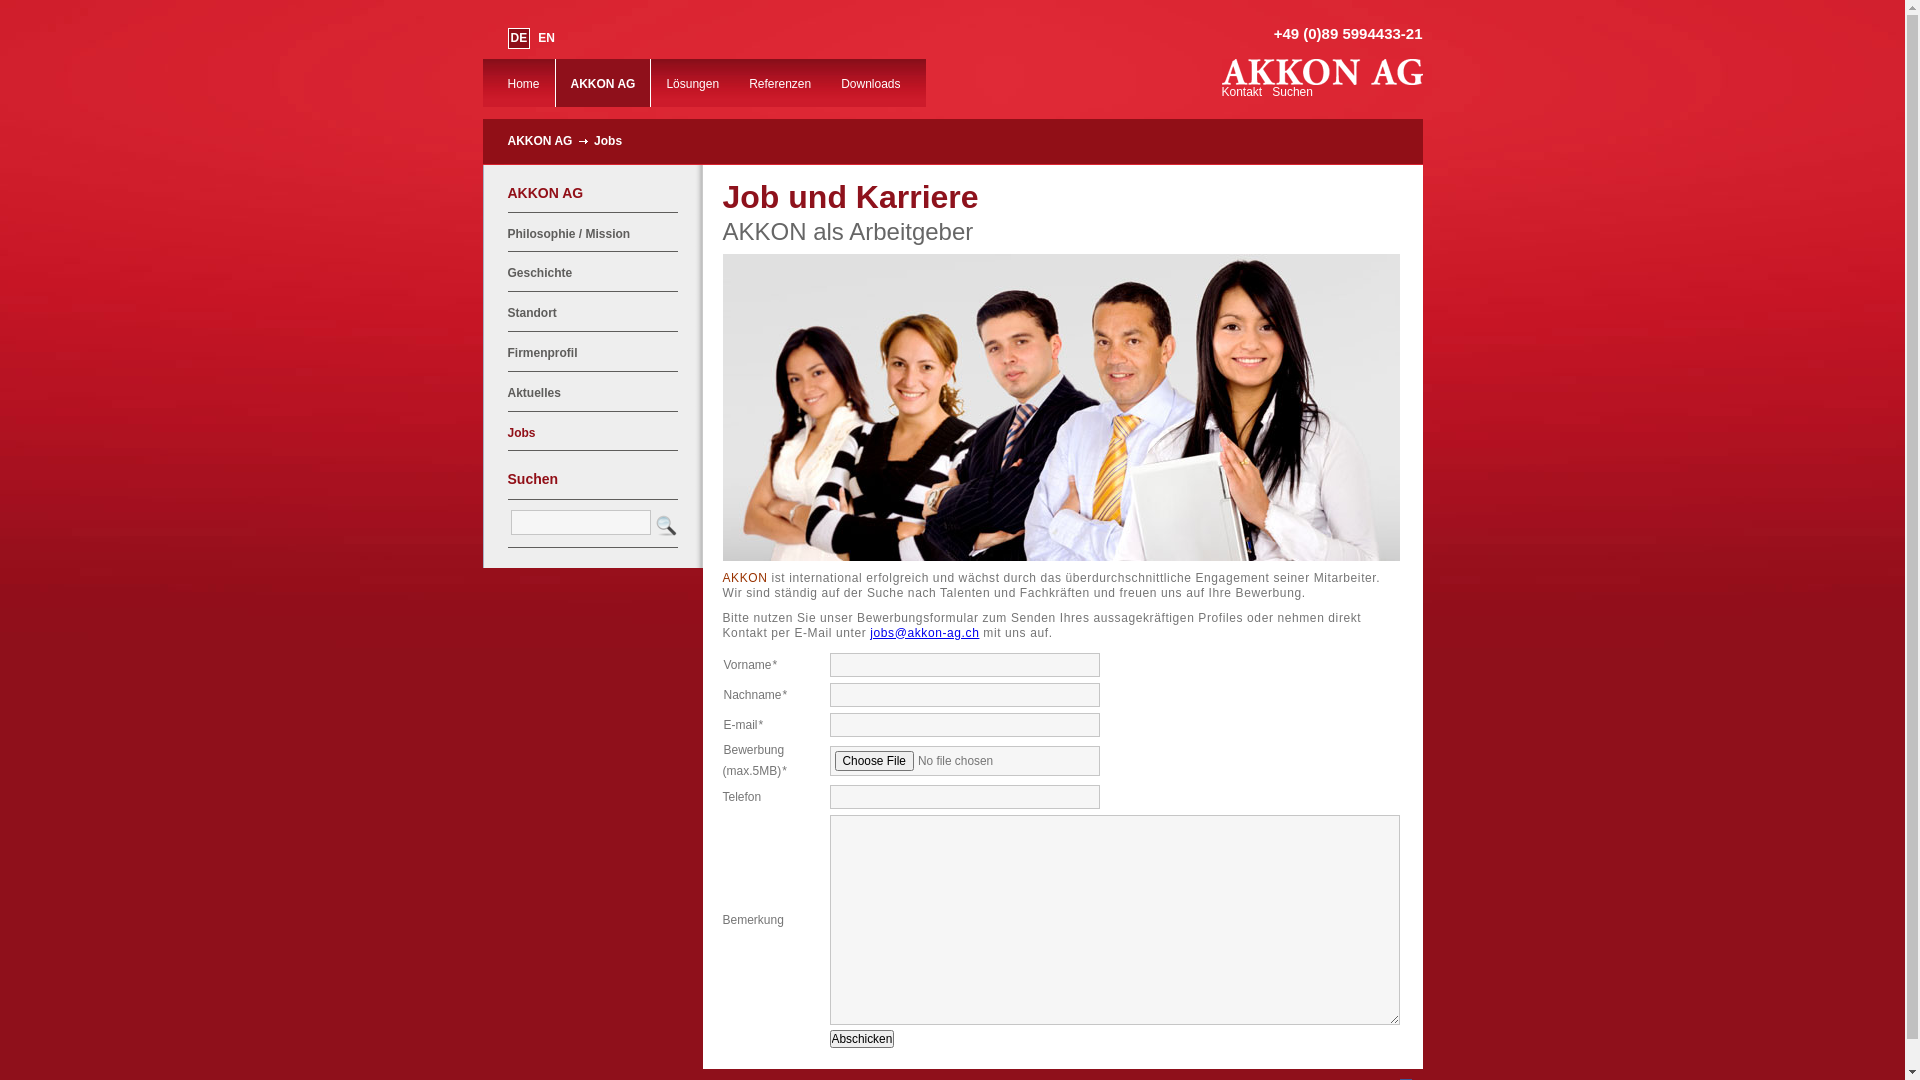  I want to click on Suchen, so click(1292, 92).